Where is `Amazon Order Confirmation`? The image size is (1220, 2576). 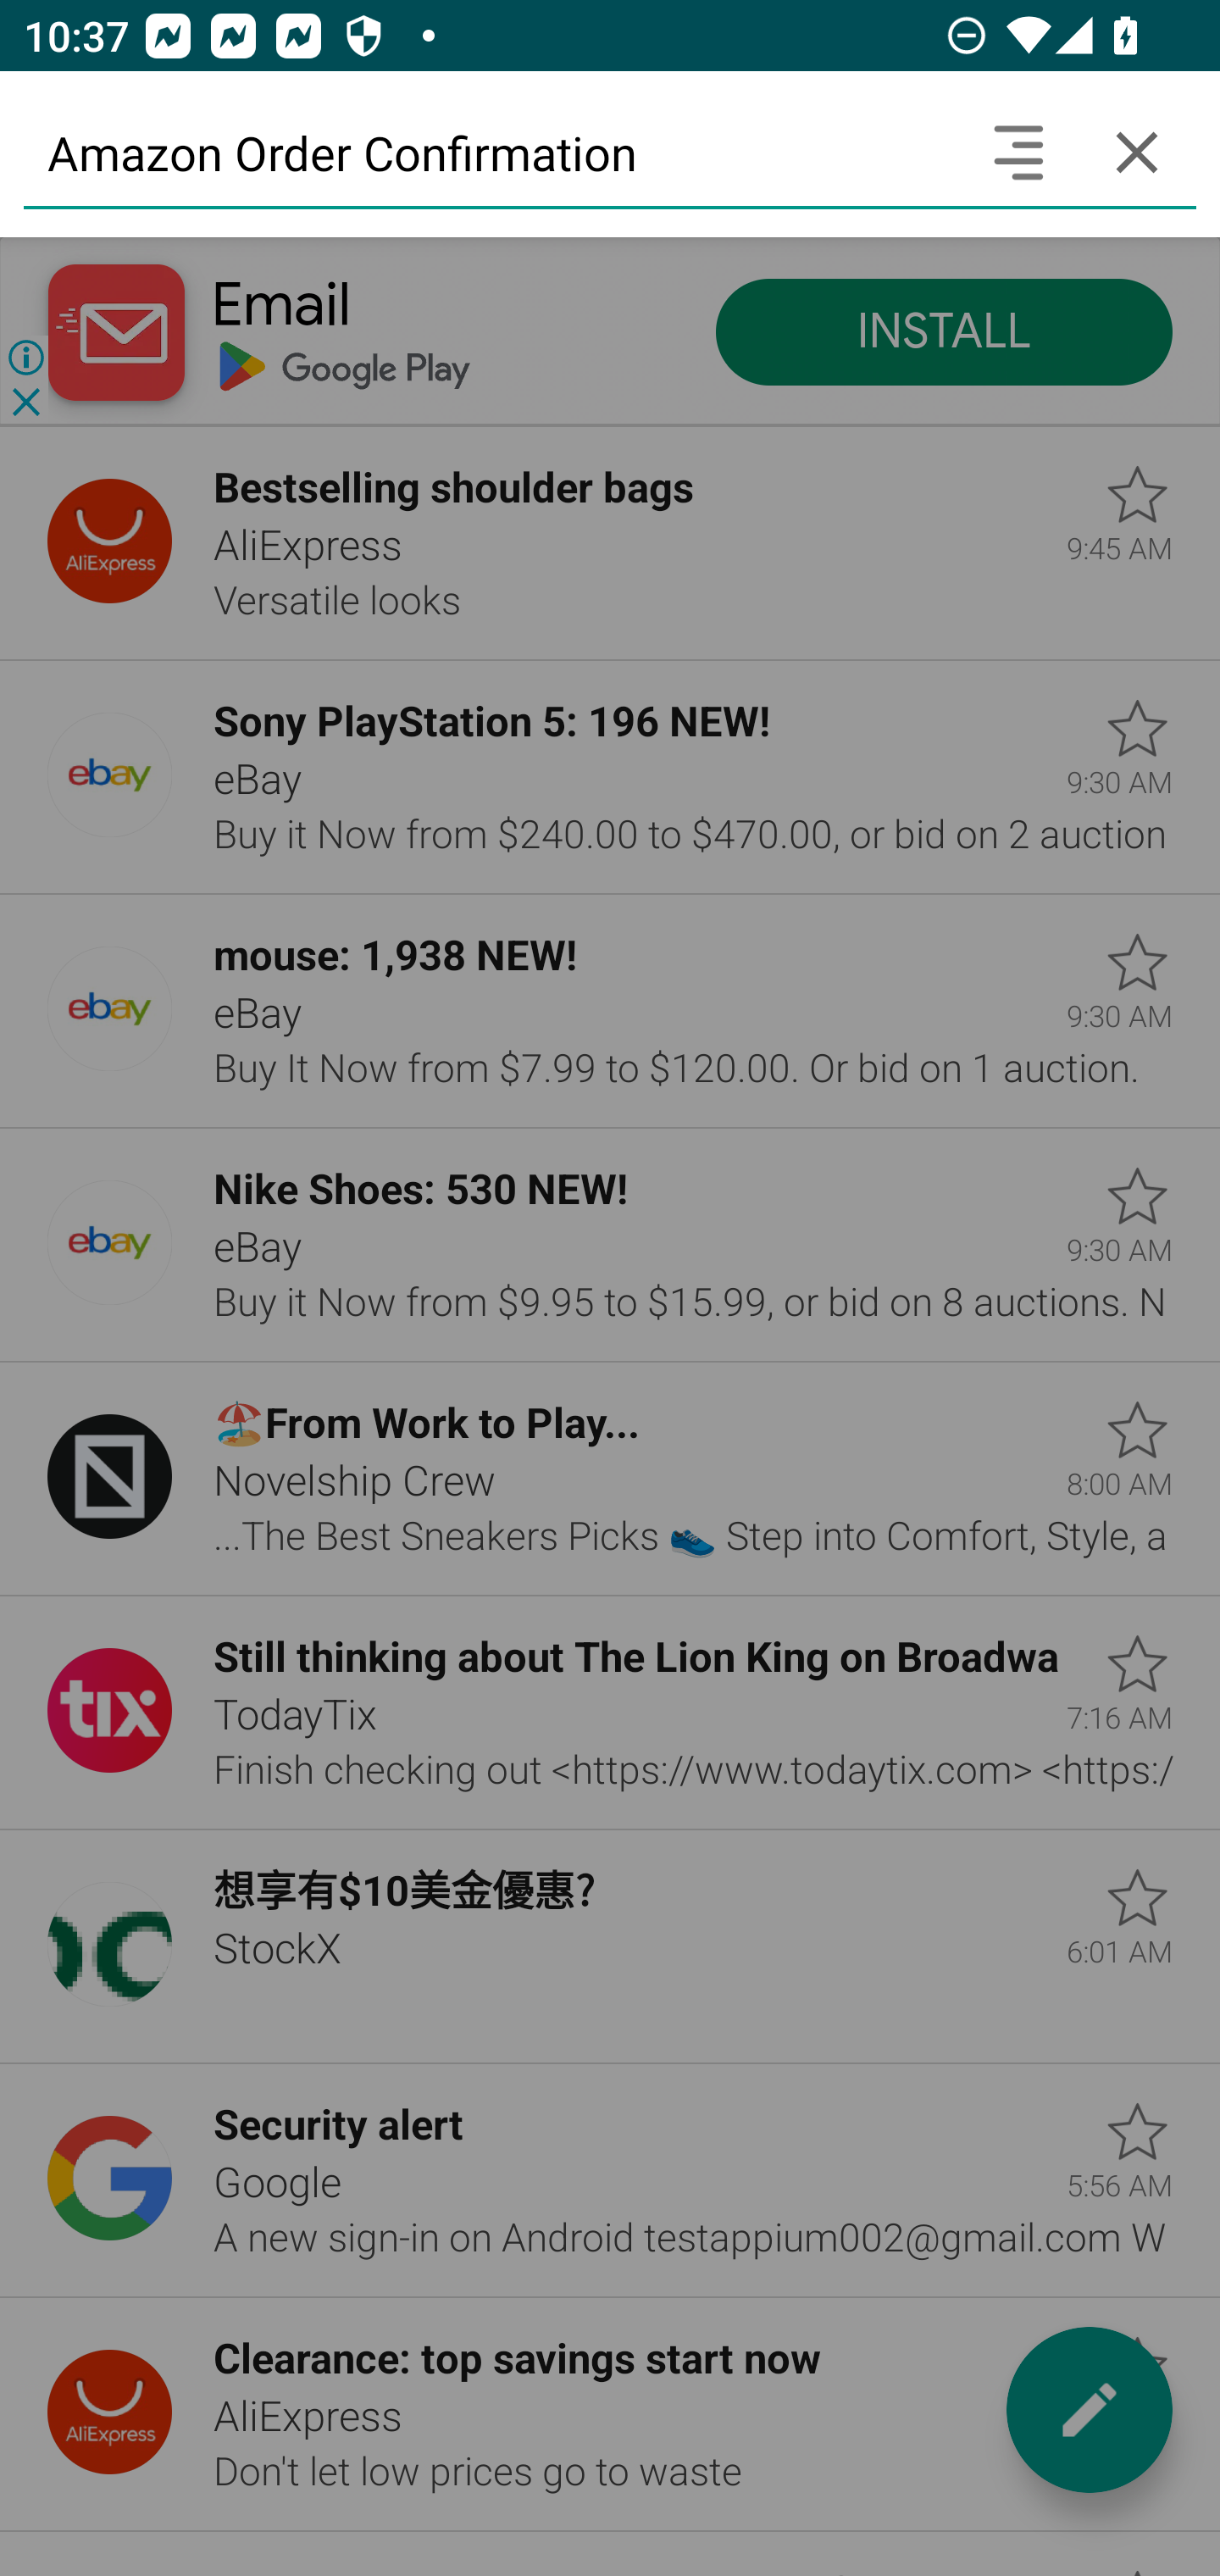
Amazon Order Confirmation is located at coordinates (491, 152).